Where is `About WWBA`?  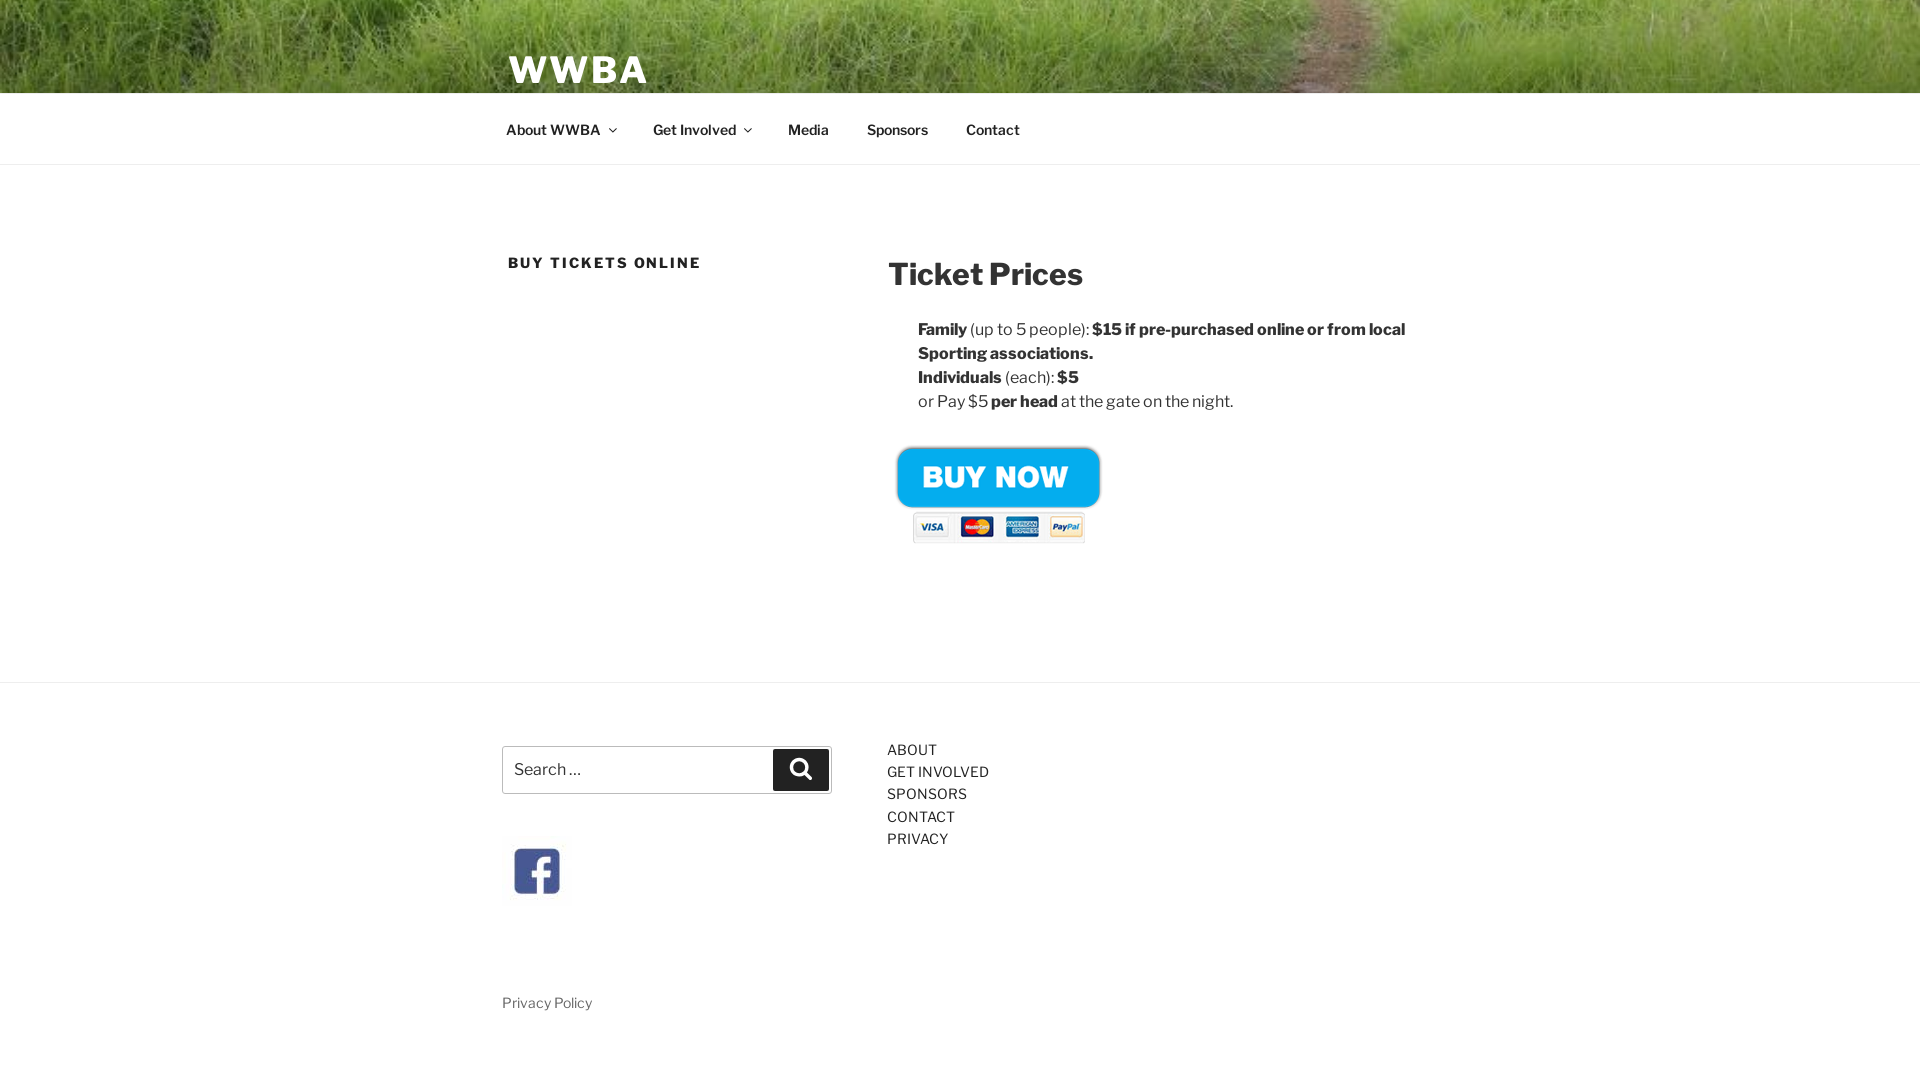 About WWBA is located at coordinates (560, 128).